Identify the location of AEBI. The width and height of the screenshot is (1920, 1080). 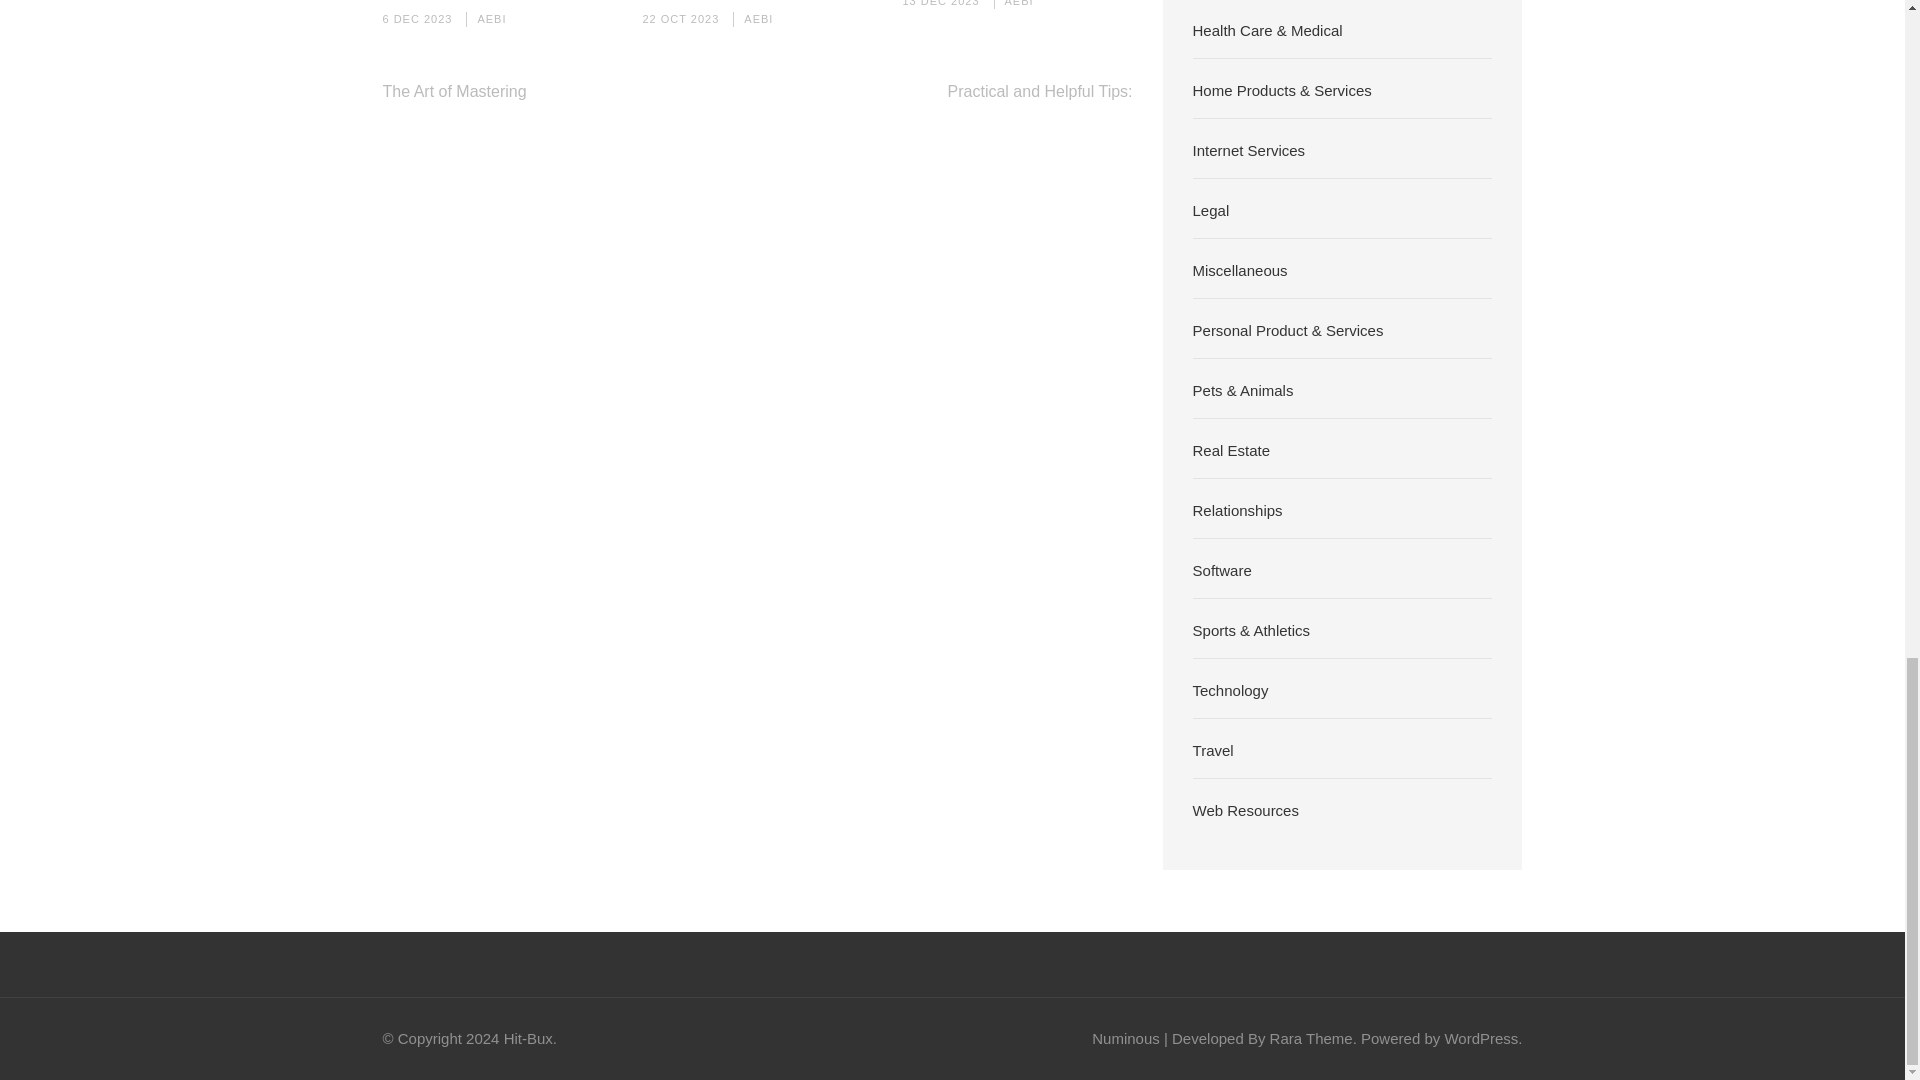
(491, 18).